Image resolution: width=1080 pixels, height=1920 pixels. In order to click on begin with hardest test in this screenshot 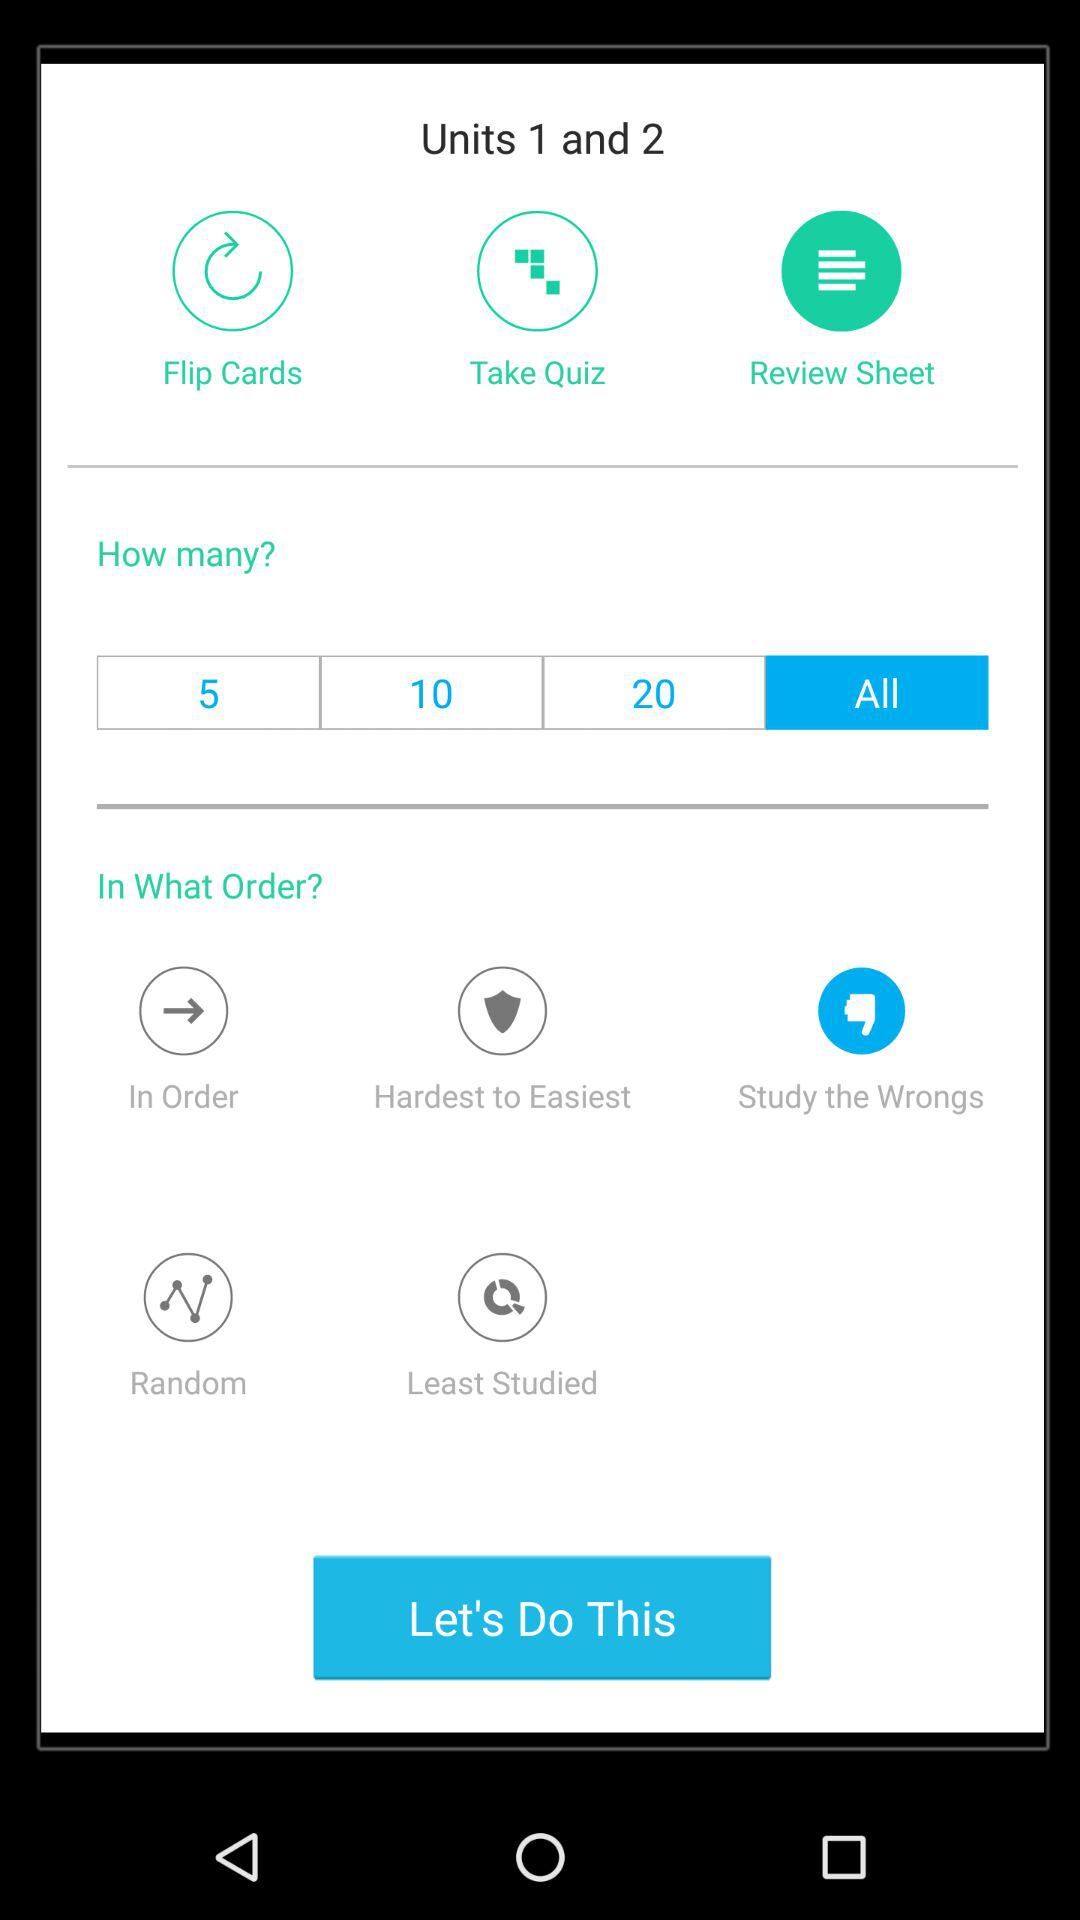, I will do `click(502, 1010)`.